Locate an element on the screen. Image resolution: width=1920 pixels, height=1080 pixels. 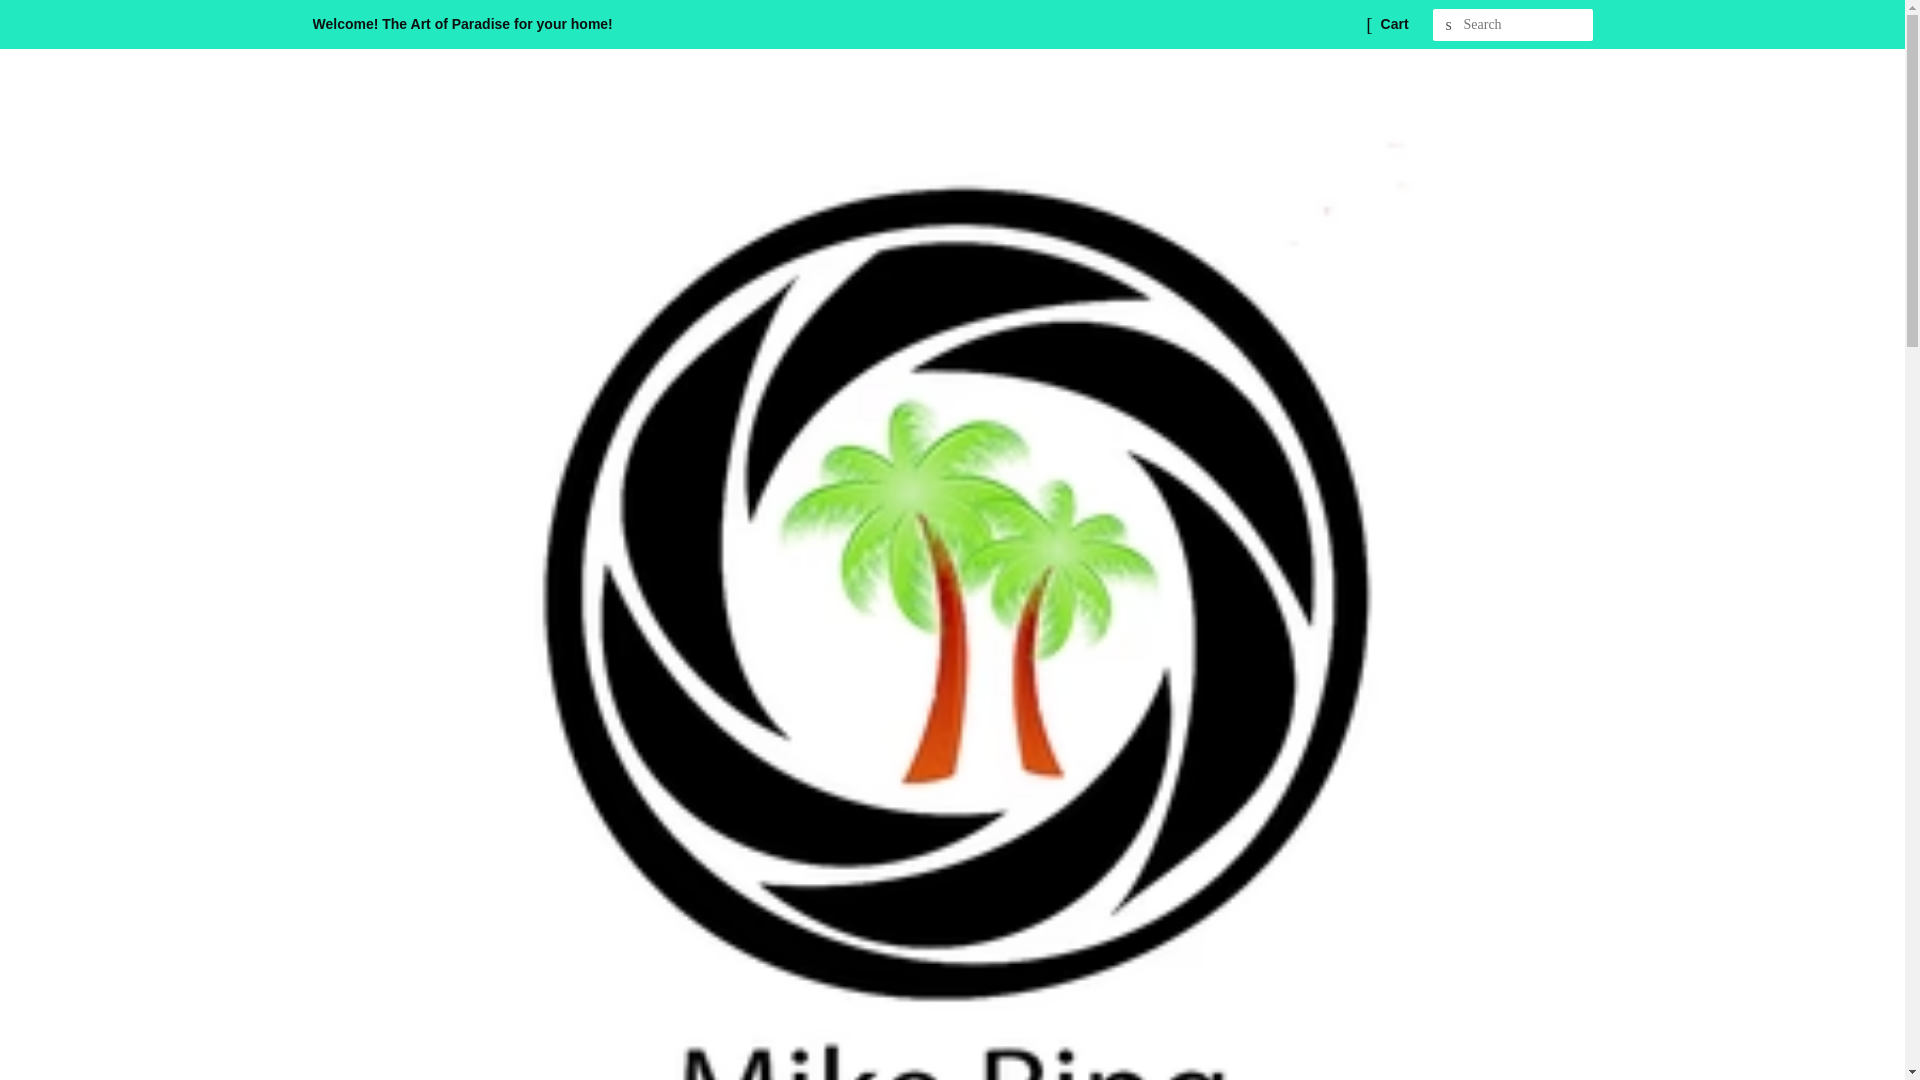
Search is located at coordinates (1448, 25).